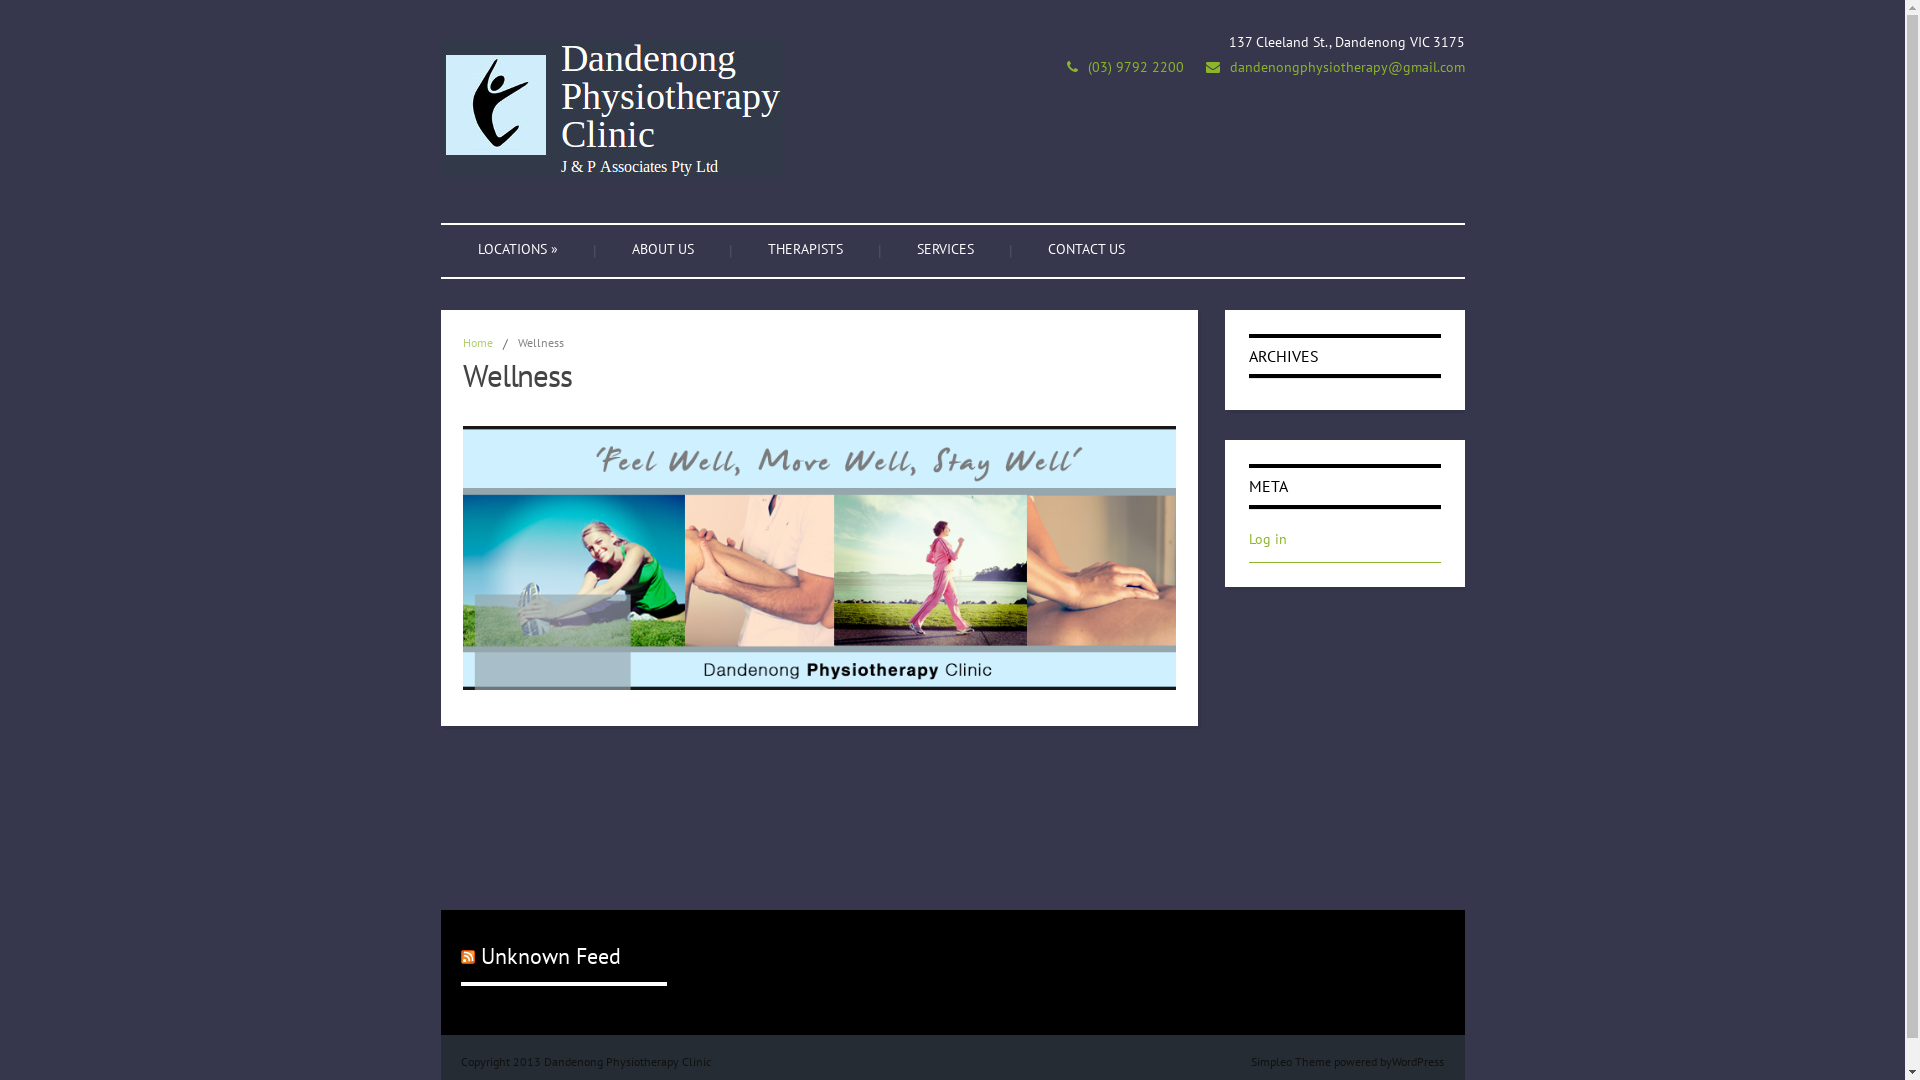 The height and width of the screenshot is (1080, 1920). I want to click on dandenongphysiotherapy@gmail.com, so click(1348, 67).